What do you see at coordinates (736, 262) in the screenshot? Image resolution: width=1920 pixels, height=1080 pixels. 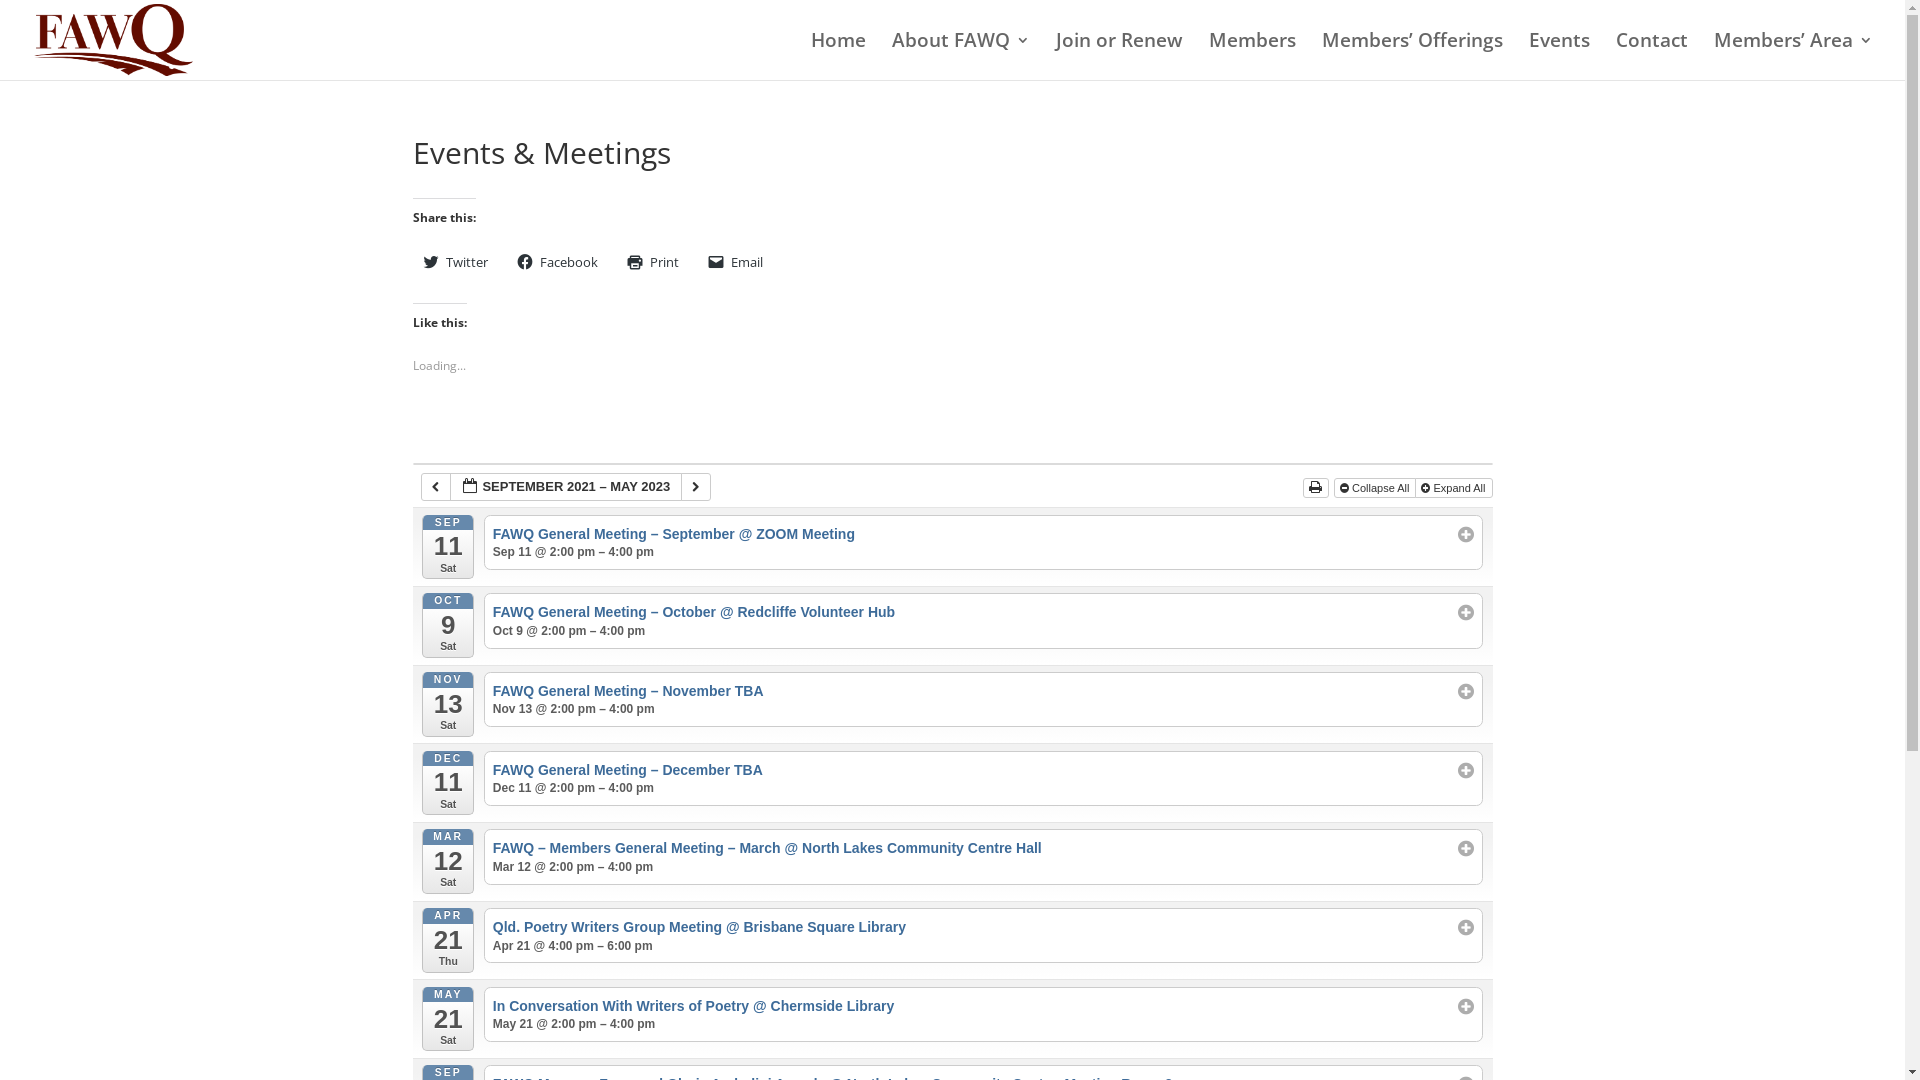 I see `Email` at bounding box center [736, 262].